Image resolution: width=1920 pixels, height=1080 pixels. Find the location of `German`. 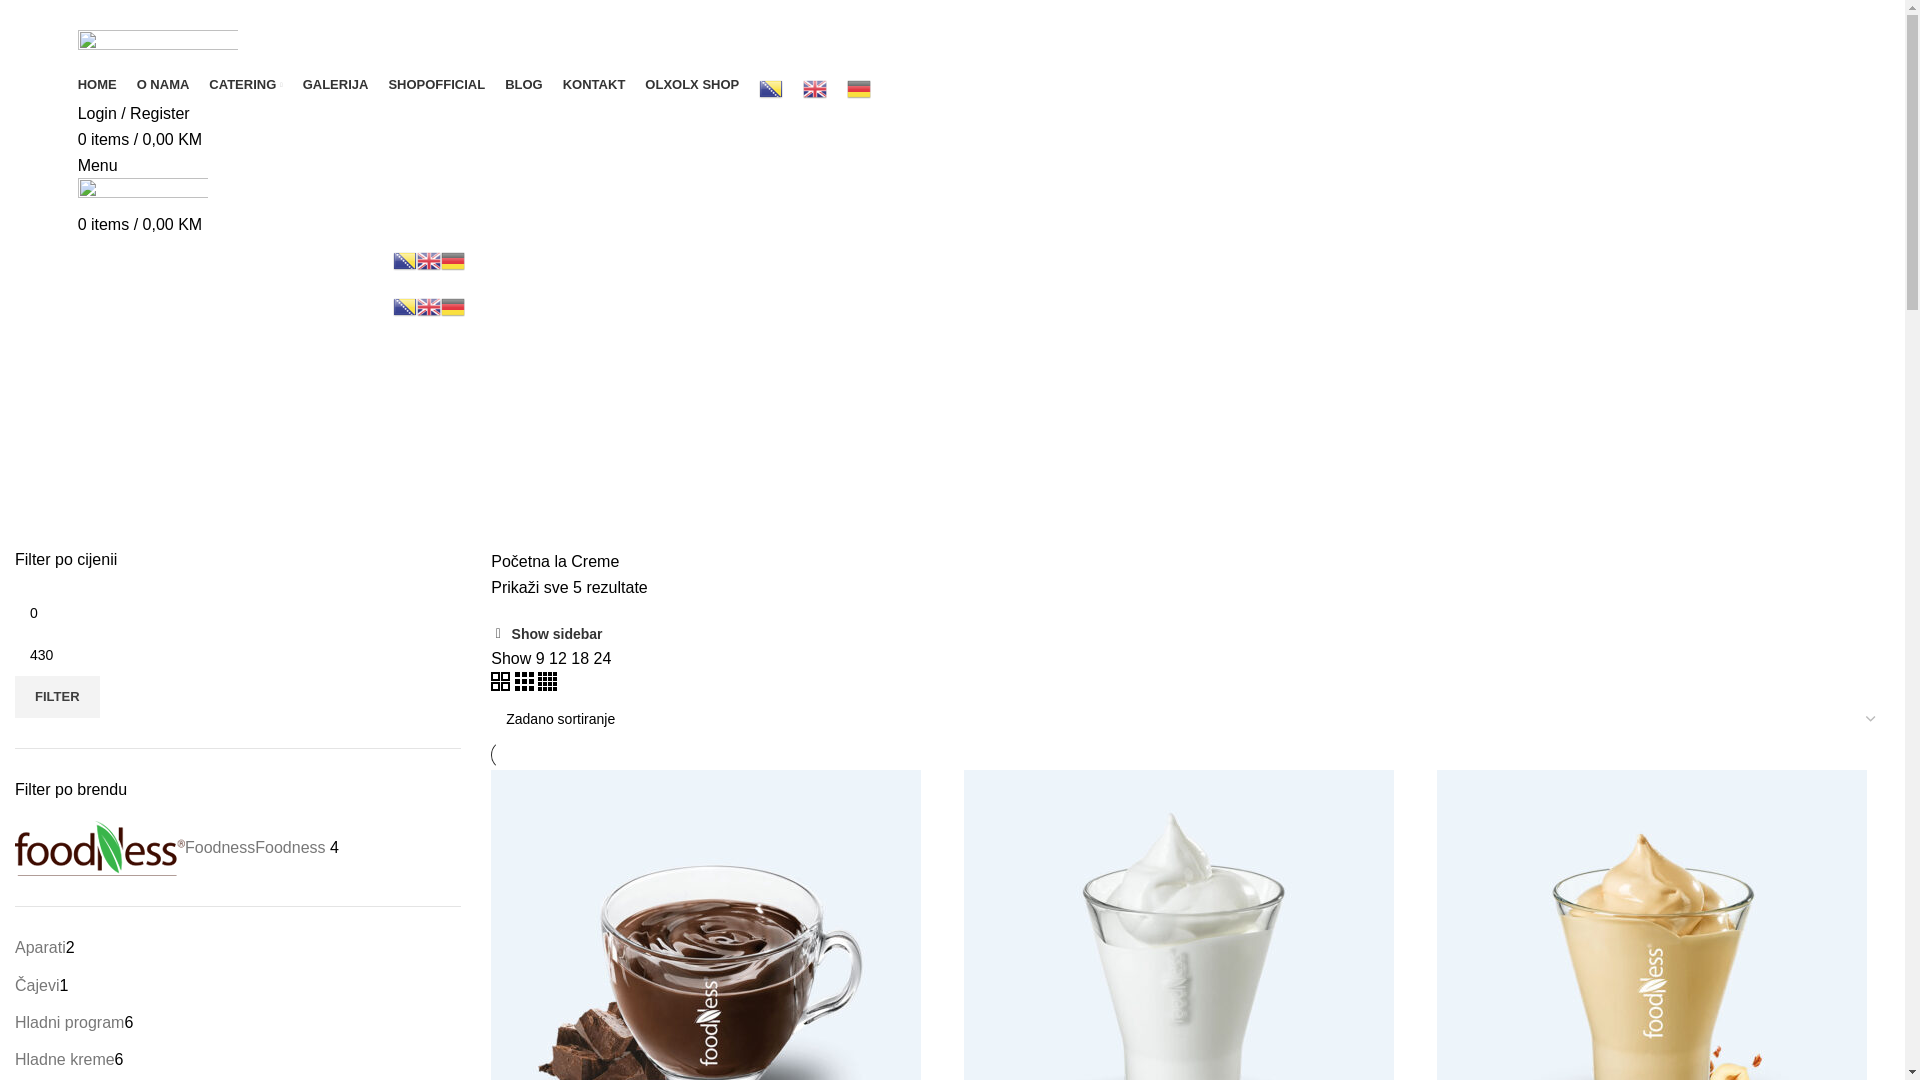

German is located at coordinates (452, 306).